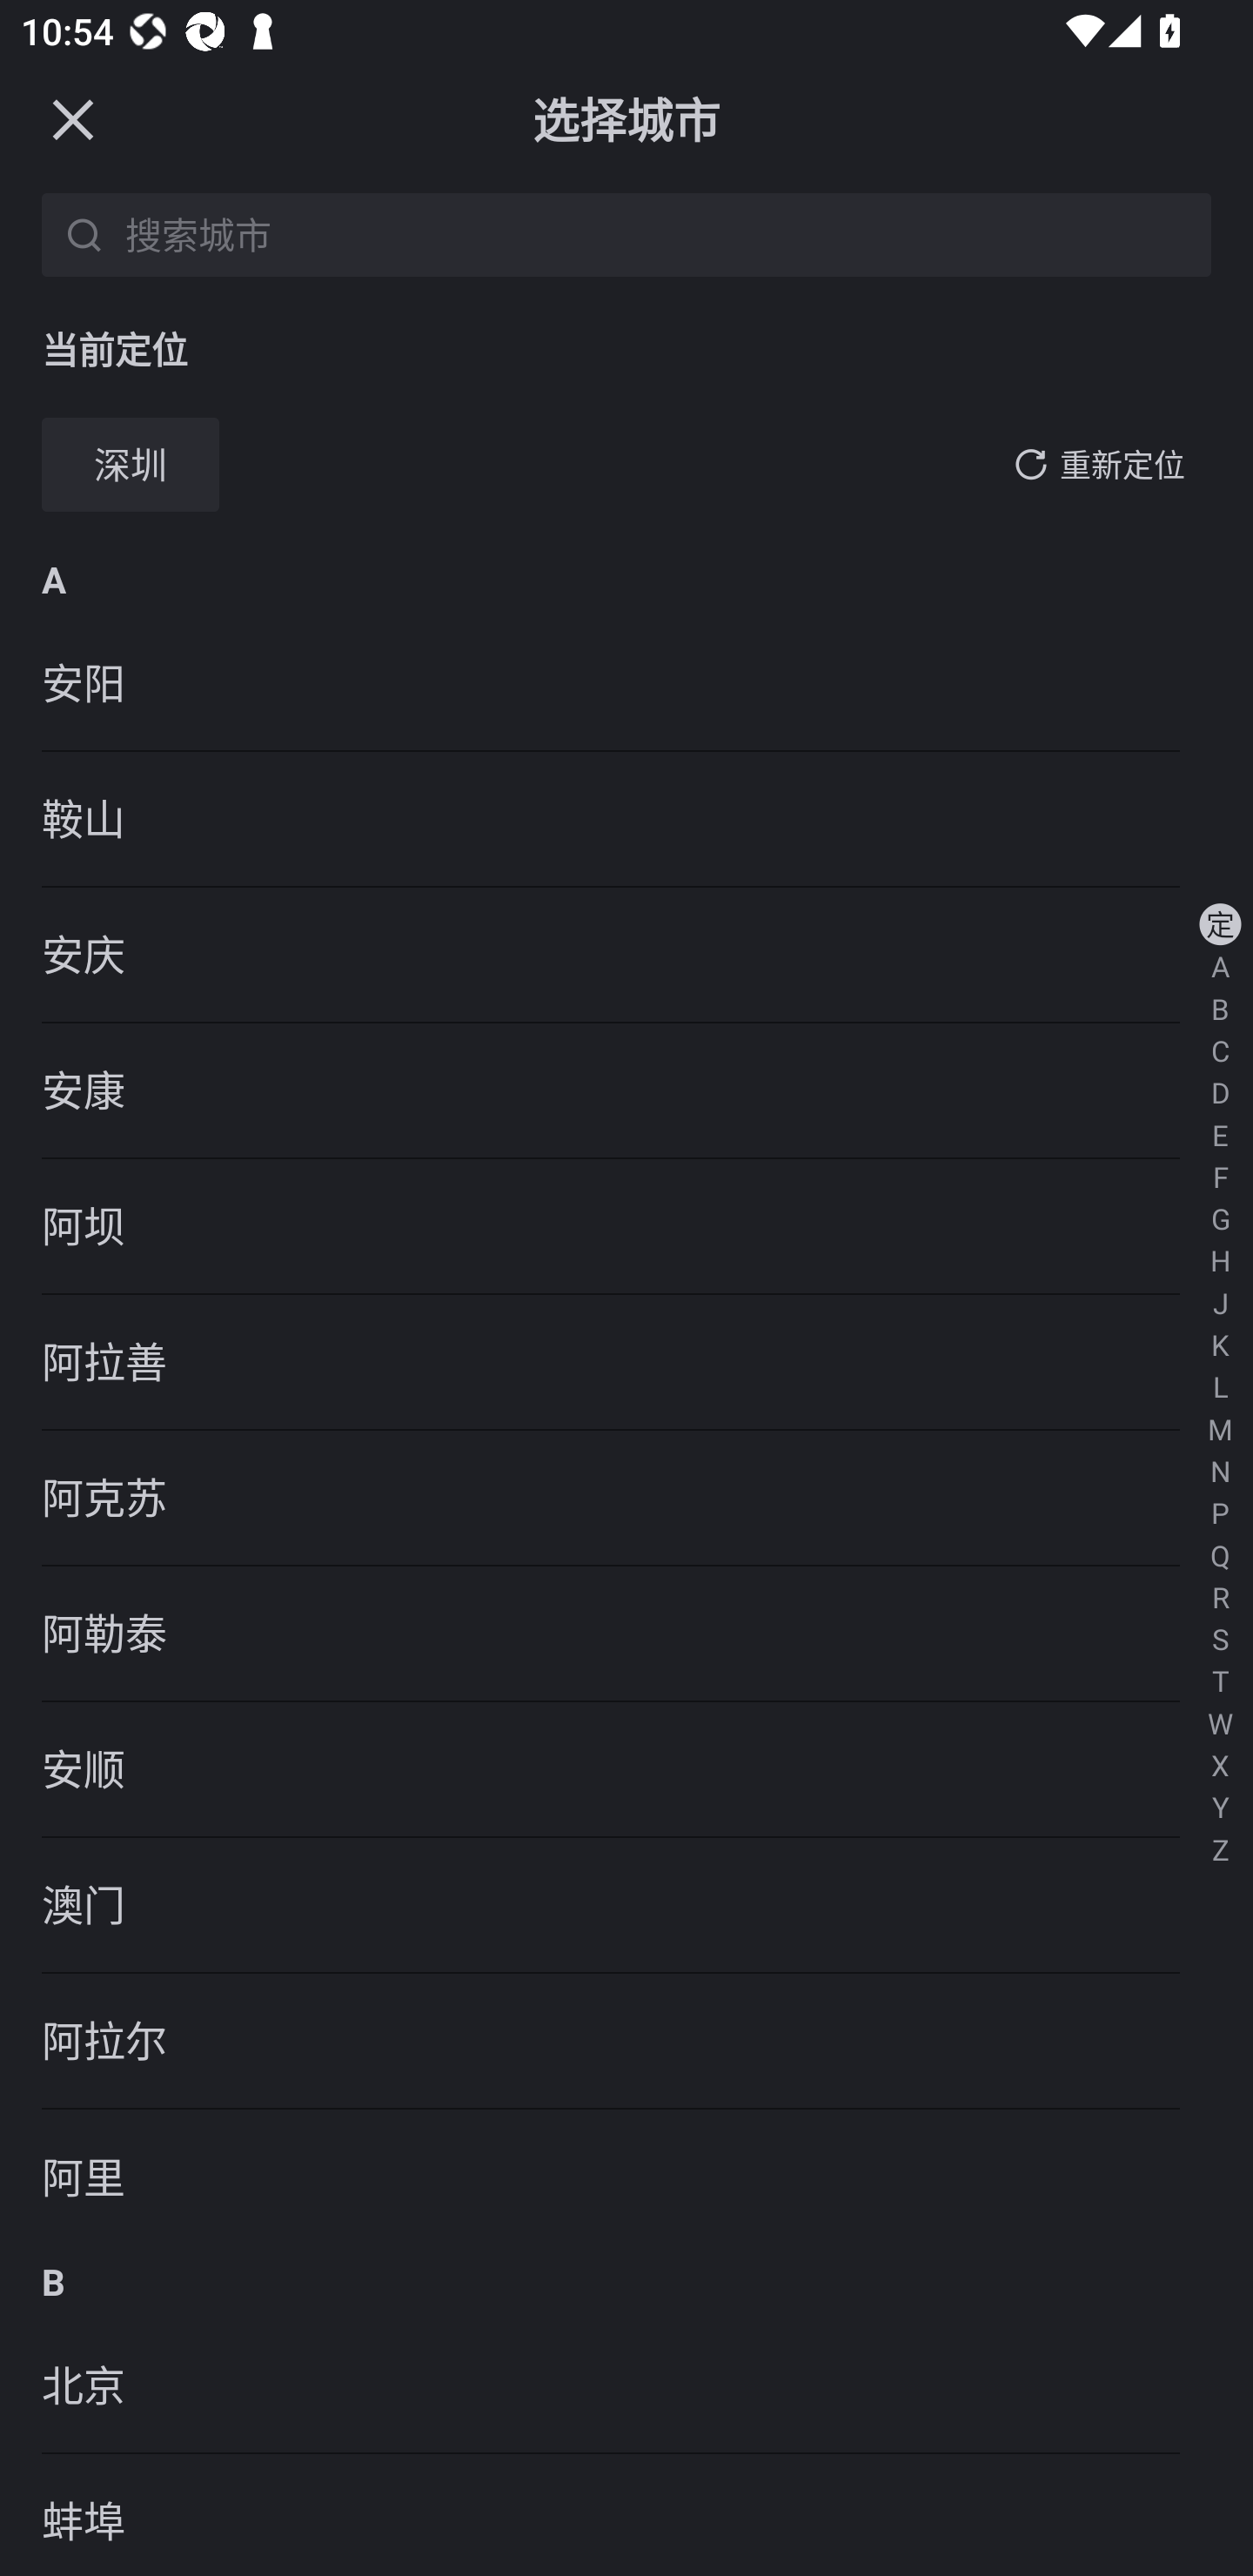  I want to click on 澳门, so click(626, 1906).